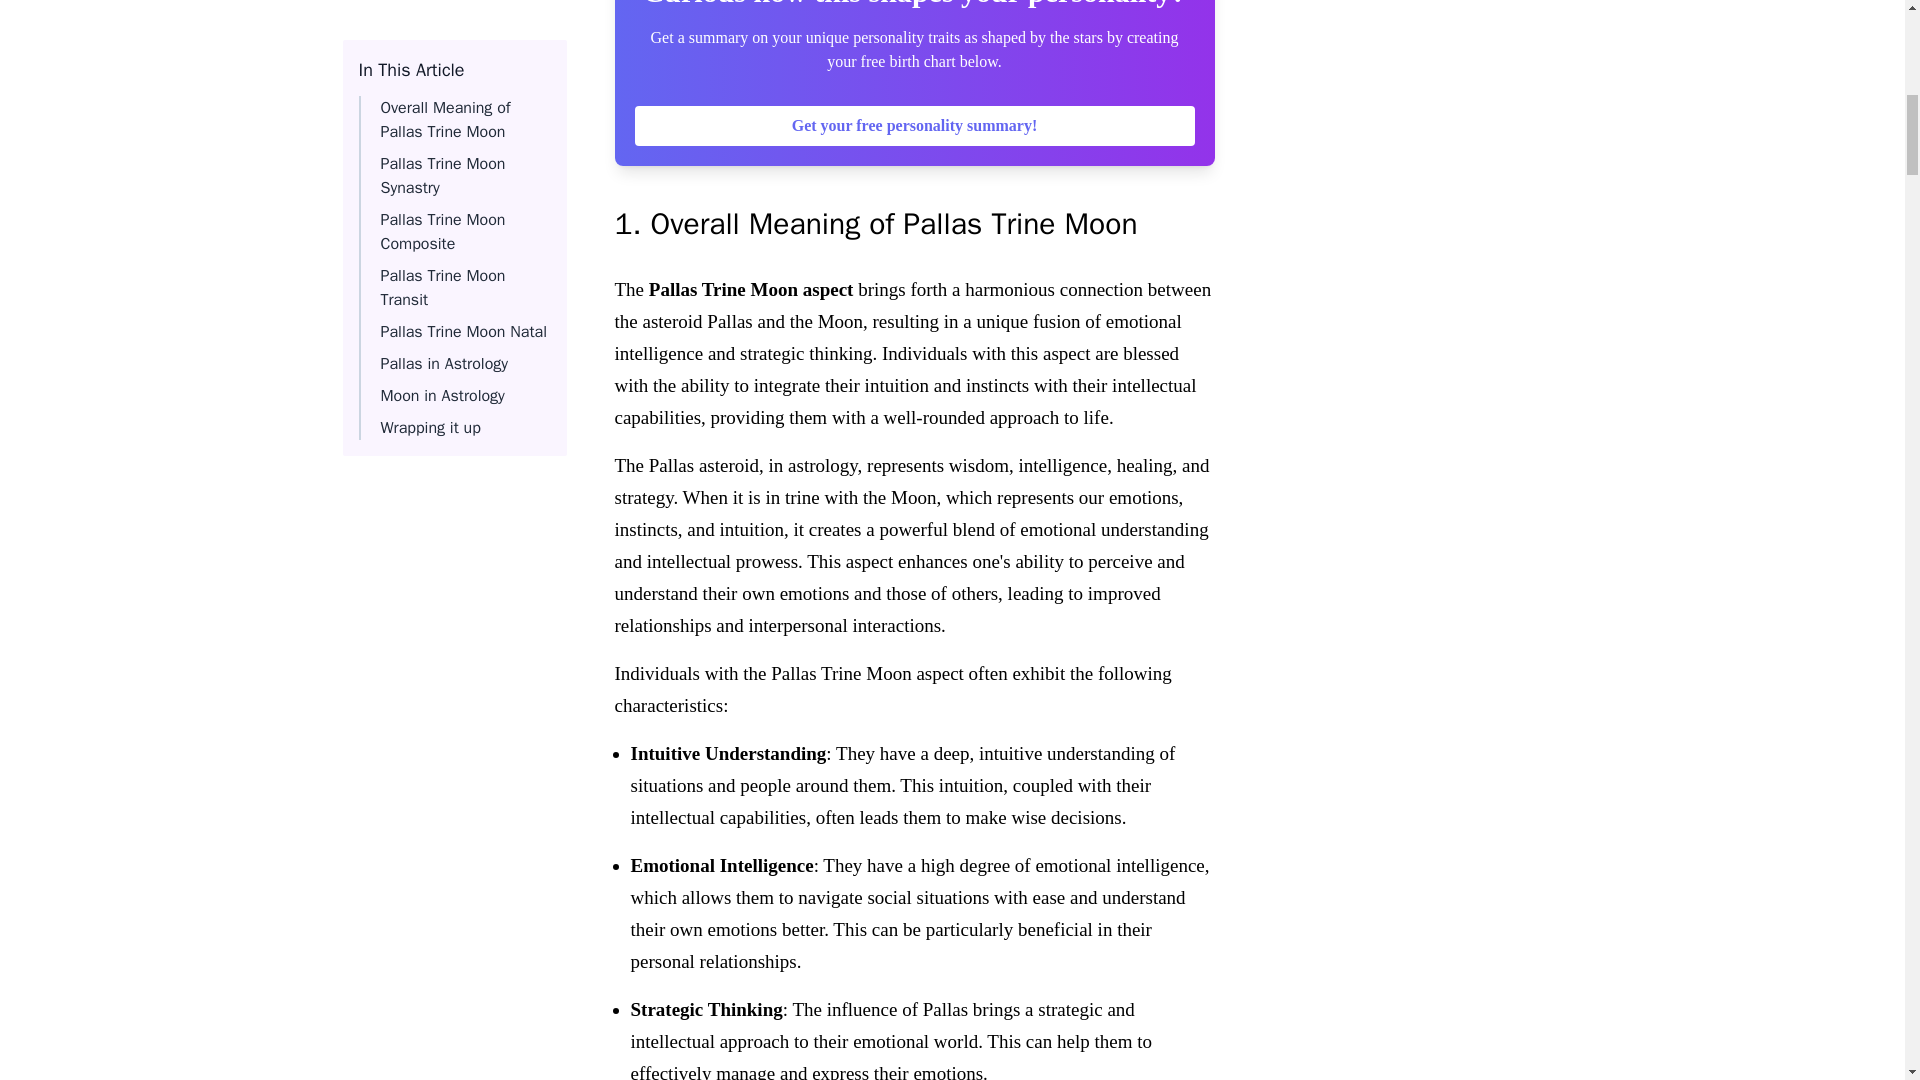 The image size is (1920, 1080). What do you see at coordinates (914, 125) in the screenshot?
I see `Get your free personality summary!` at bounding box center [914, 125].